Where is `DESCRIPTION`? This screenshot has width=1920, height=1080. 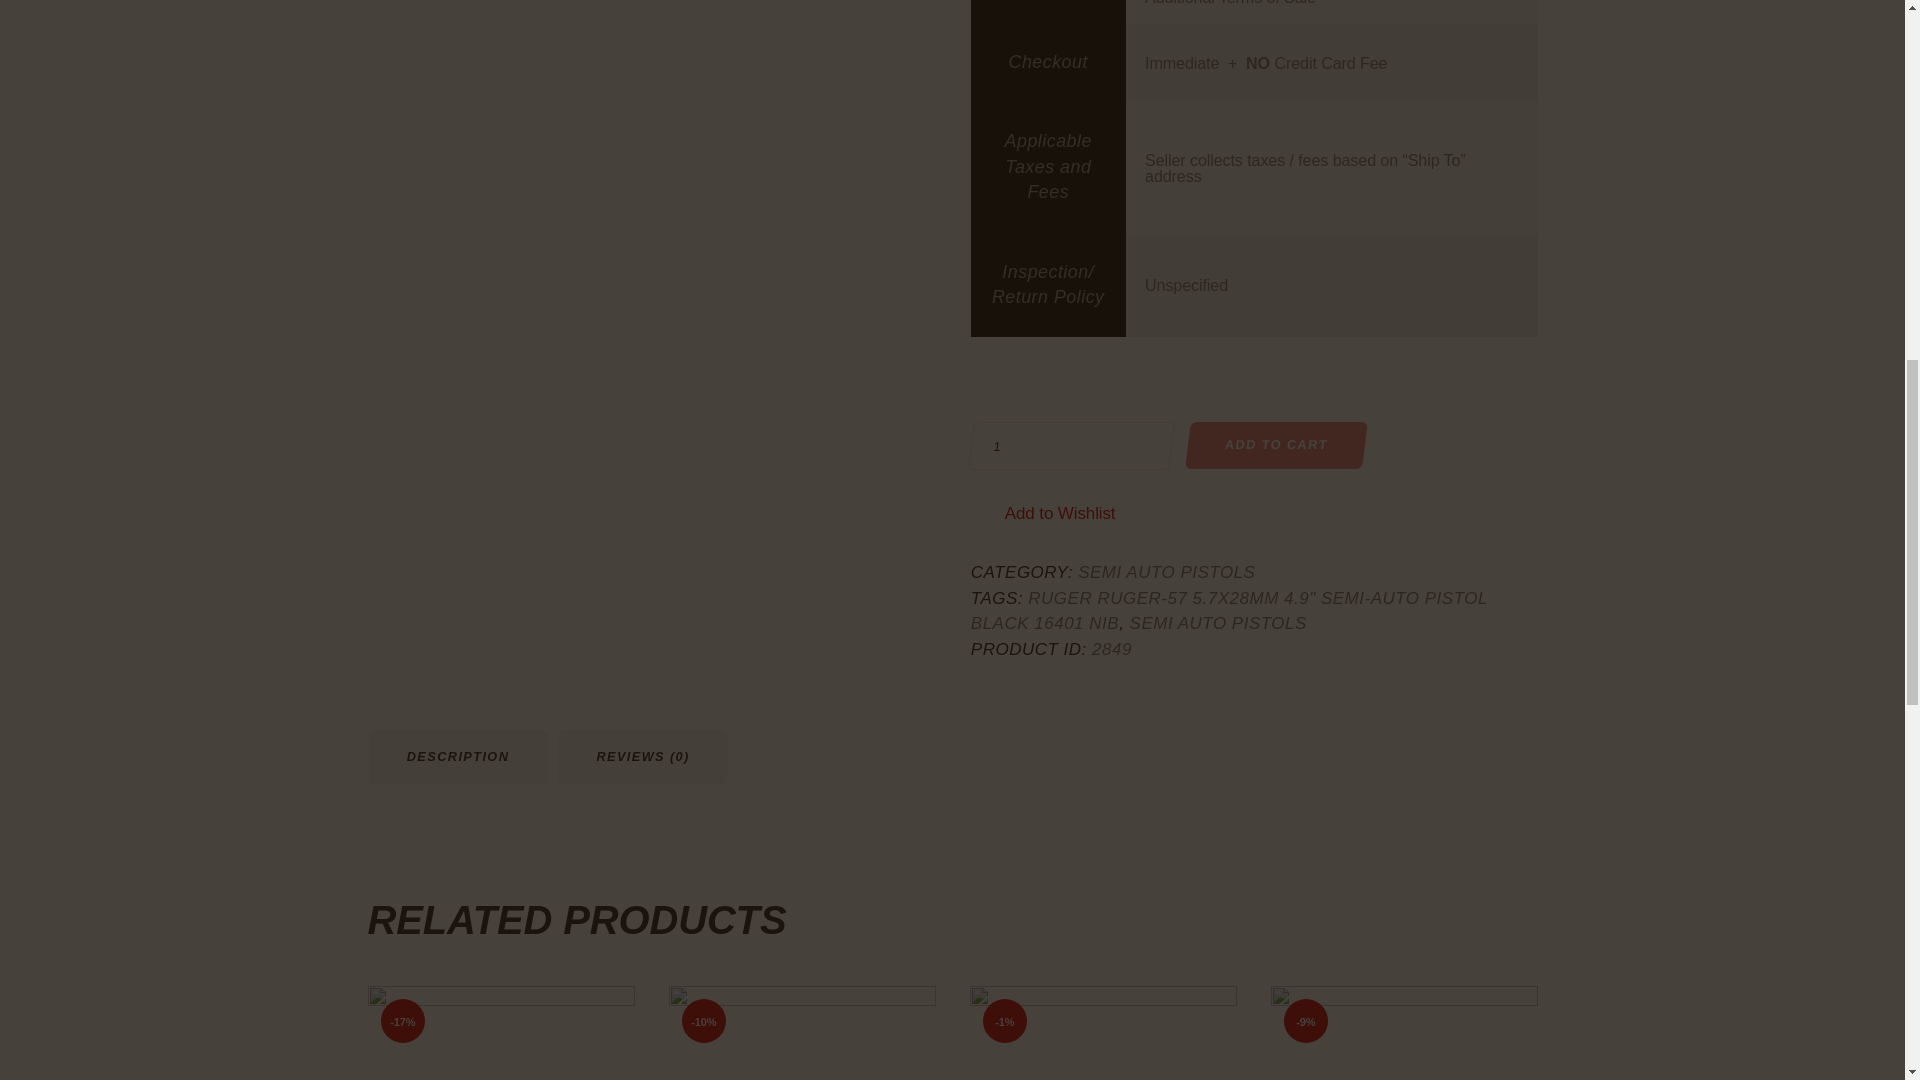 DESCRIPTION is located at coordinates (458, 757).